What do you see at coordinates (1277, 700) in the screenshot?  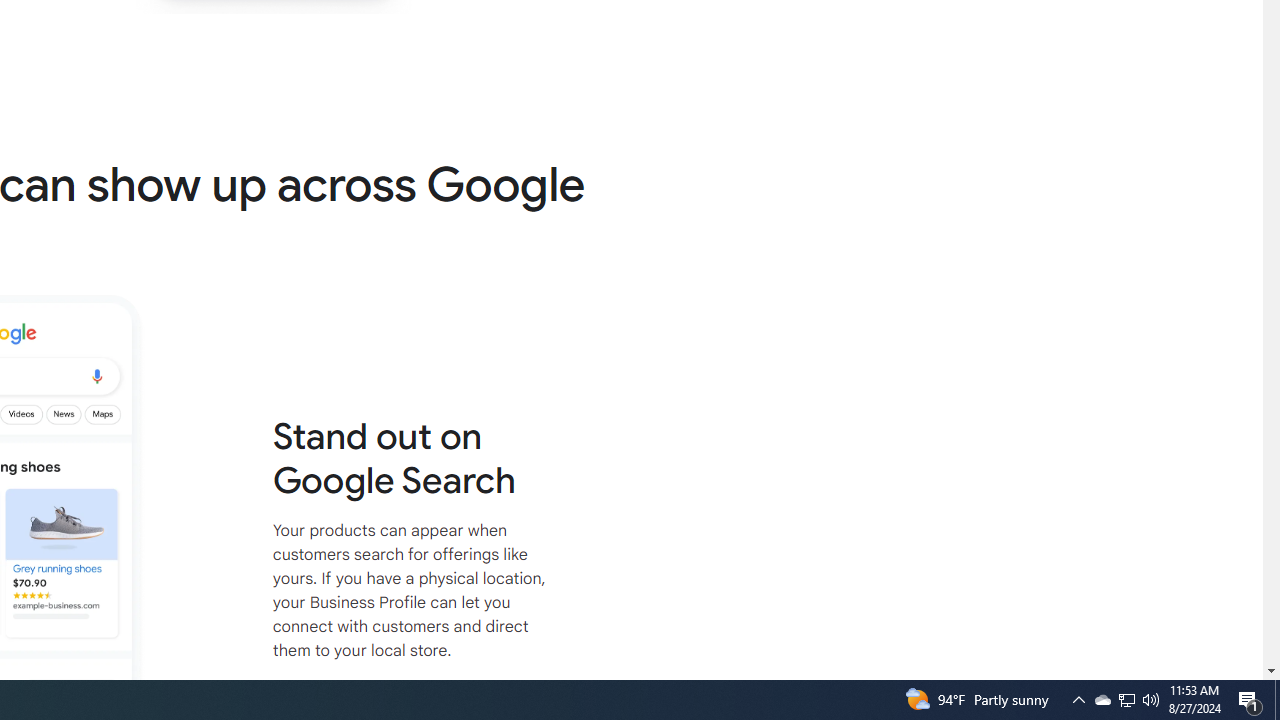 I see `Show desktop` at bounding box center [1277, 700].